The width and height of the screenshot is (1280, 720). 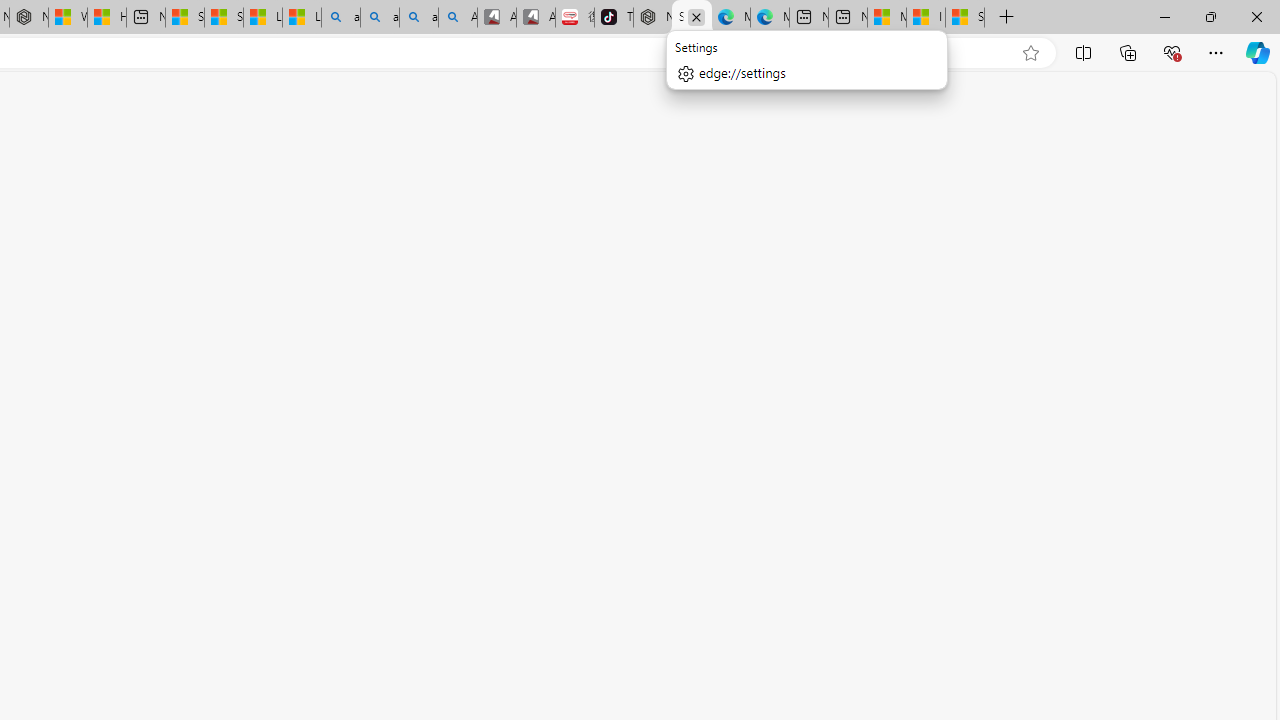 I want to click on I Gained 20 Pounds of Muscle in 30 Days! | Watch, so click(x=926, y=18).